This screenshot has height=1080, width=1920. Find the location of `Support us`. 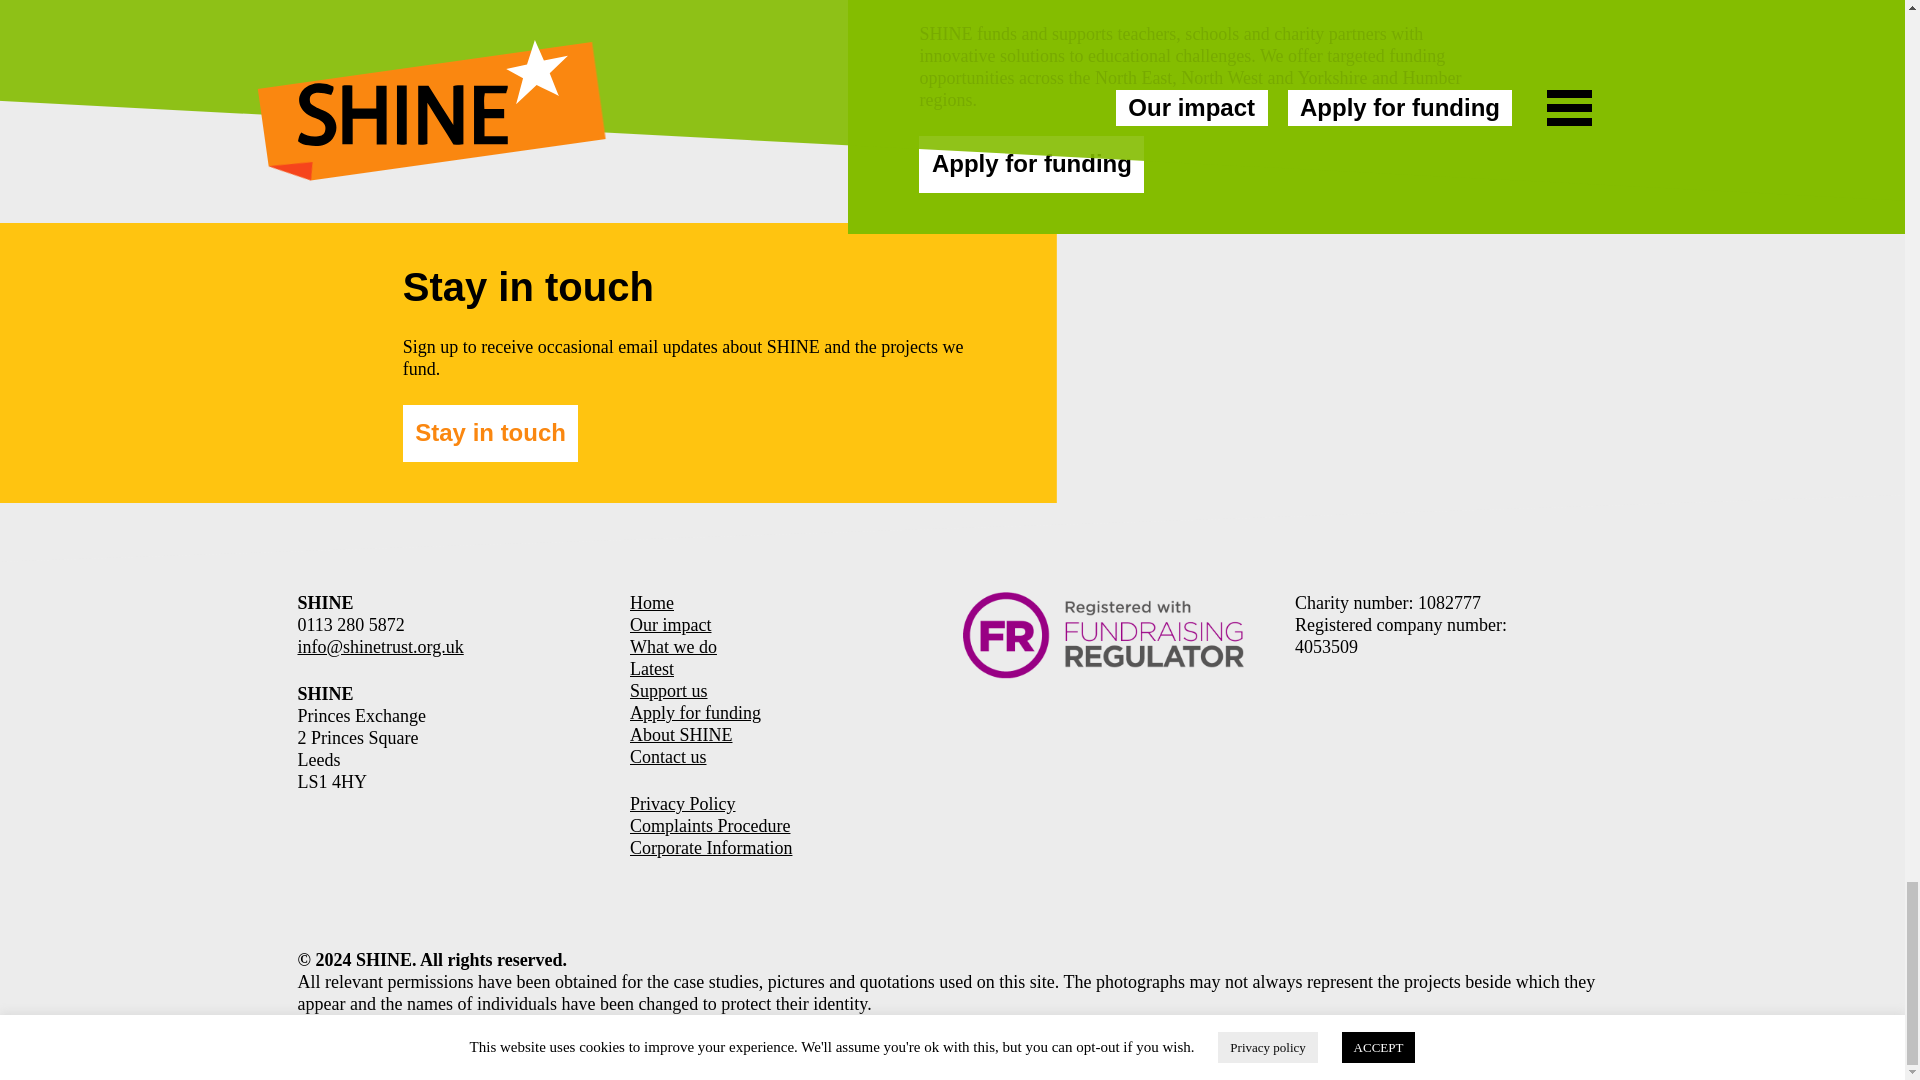

Support us is located at coordinates (668, 690).